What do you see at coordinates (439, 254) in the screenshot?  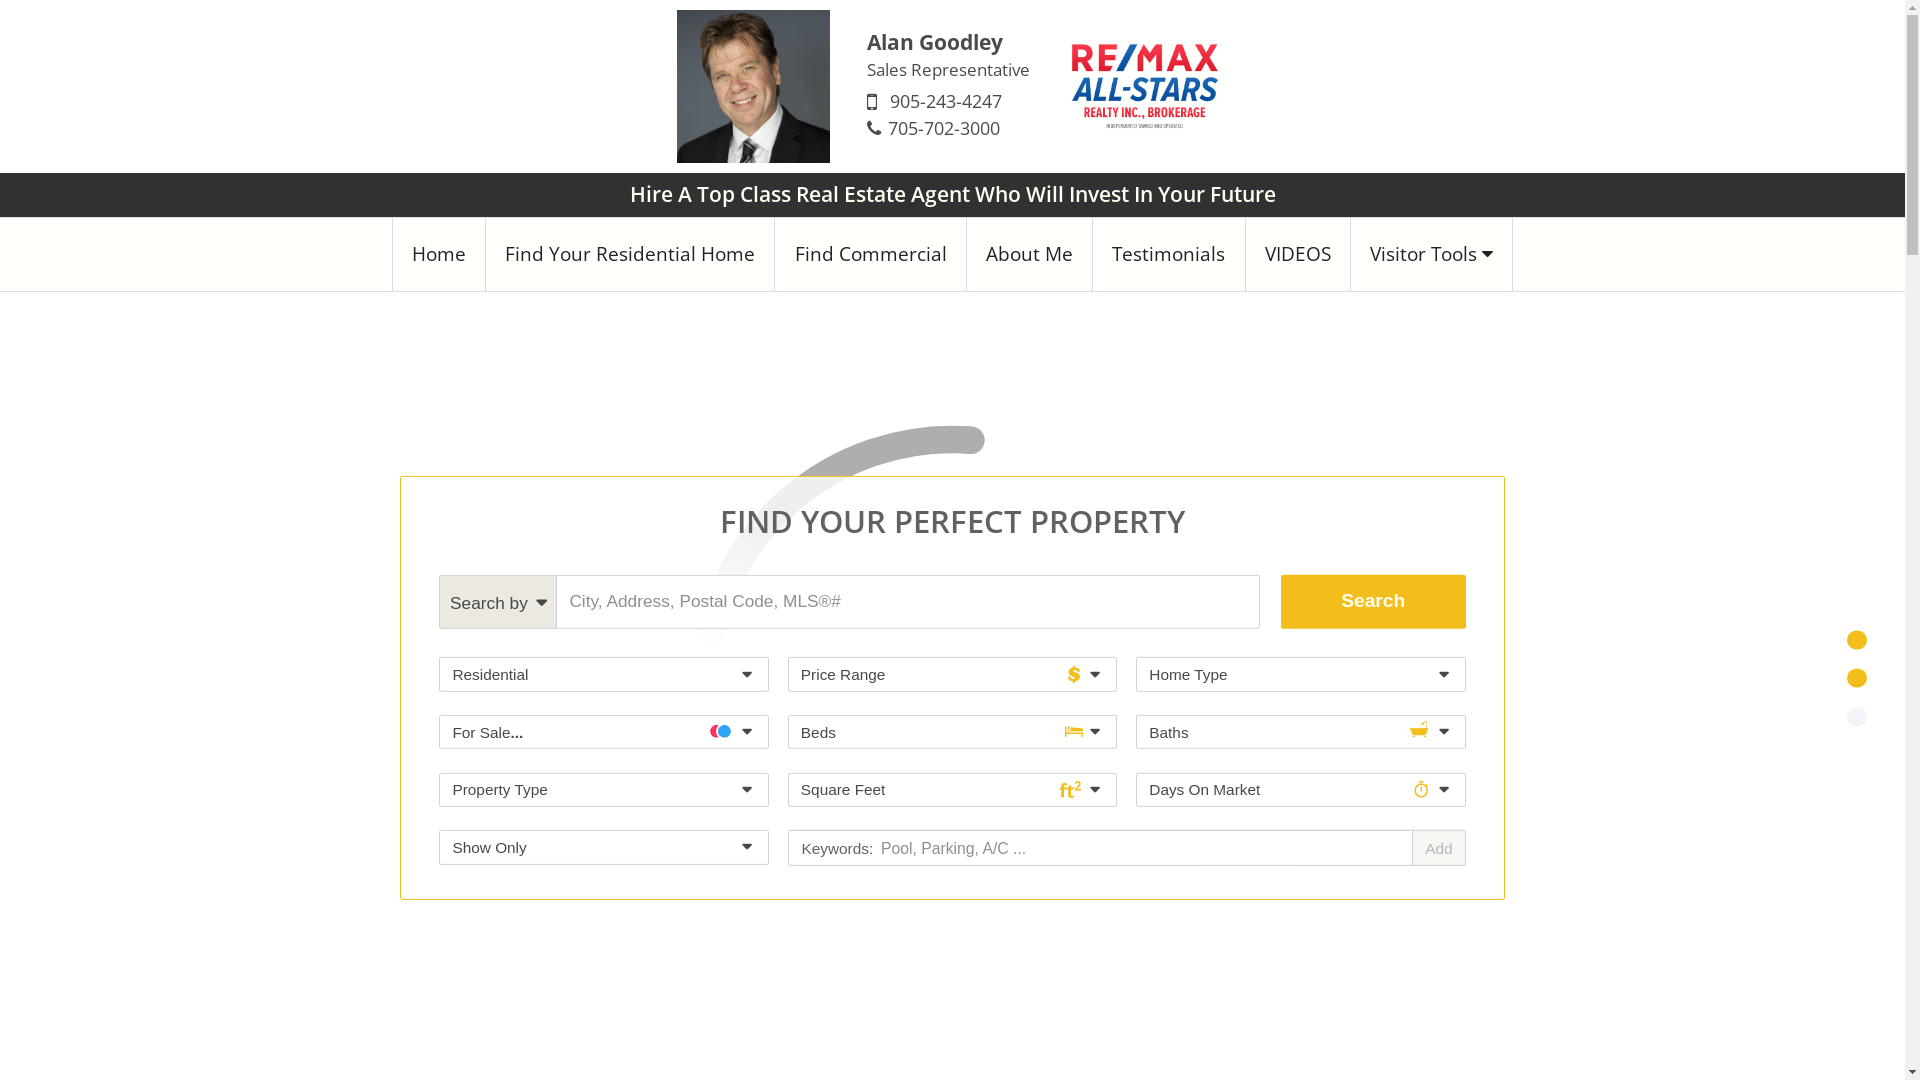 I see `Home` at bounding box center [439, 254].